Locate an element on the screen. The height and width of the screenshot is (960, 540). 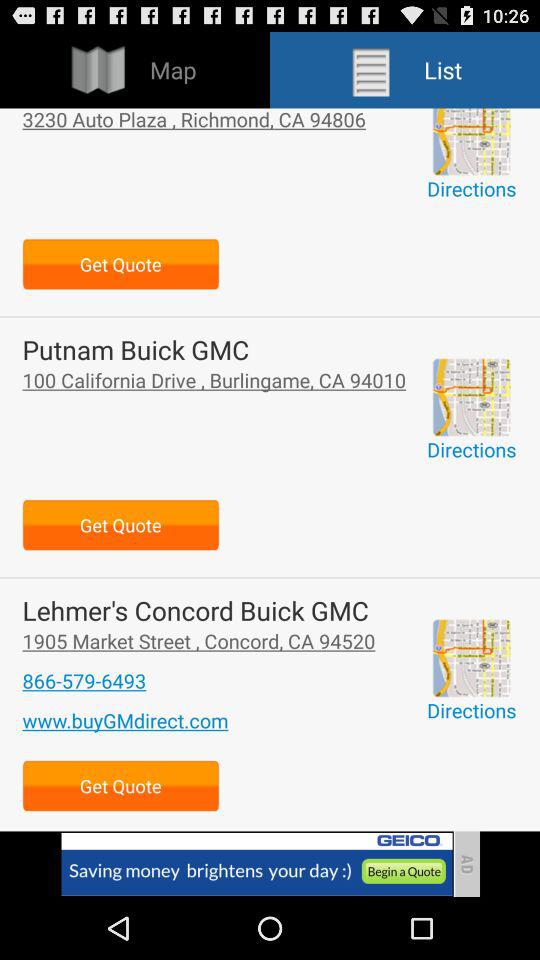
open the address map is located at coordinates (471, 142).